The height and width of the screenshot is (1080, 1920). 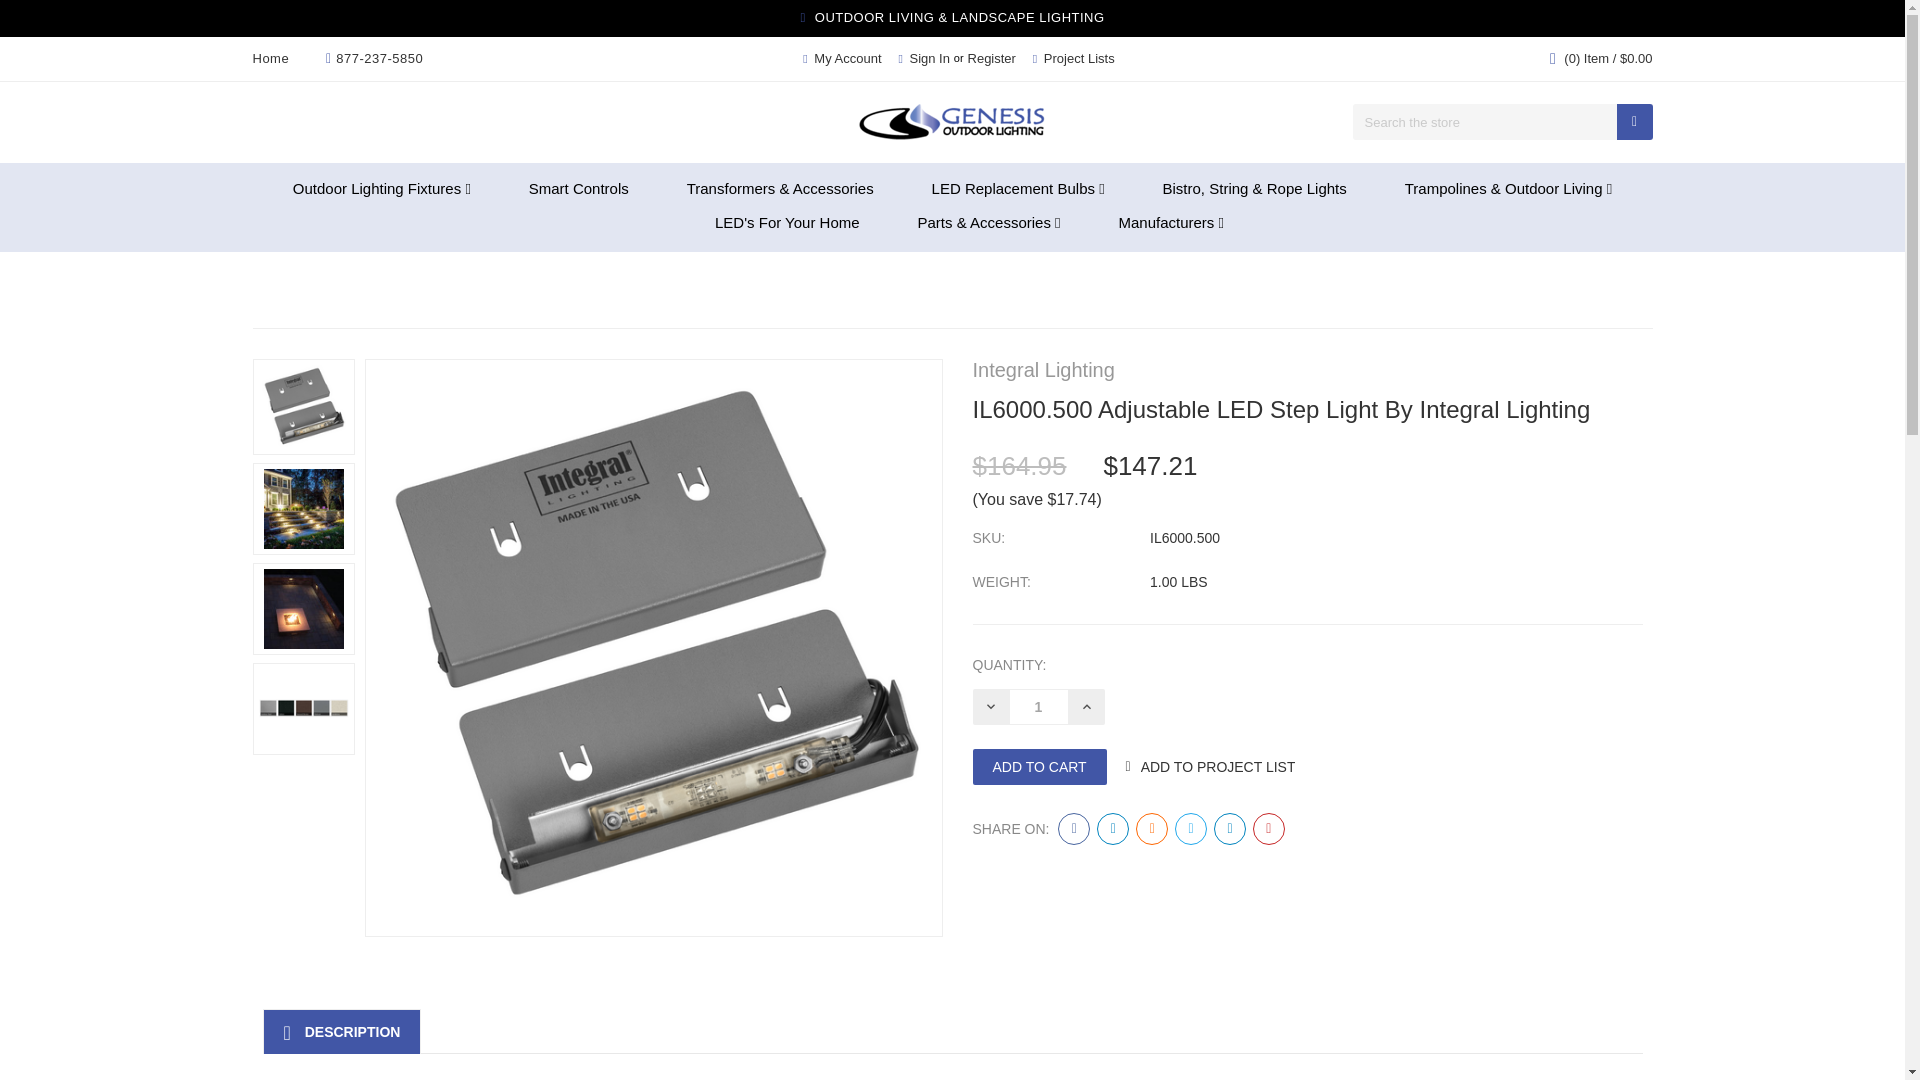 What do you see at coordinates (302, 509) in the screenshot?
I see `IL6000.500 Adjustable LED Step Light by Integral Lighting` at bounding box center [302, 509].